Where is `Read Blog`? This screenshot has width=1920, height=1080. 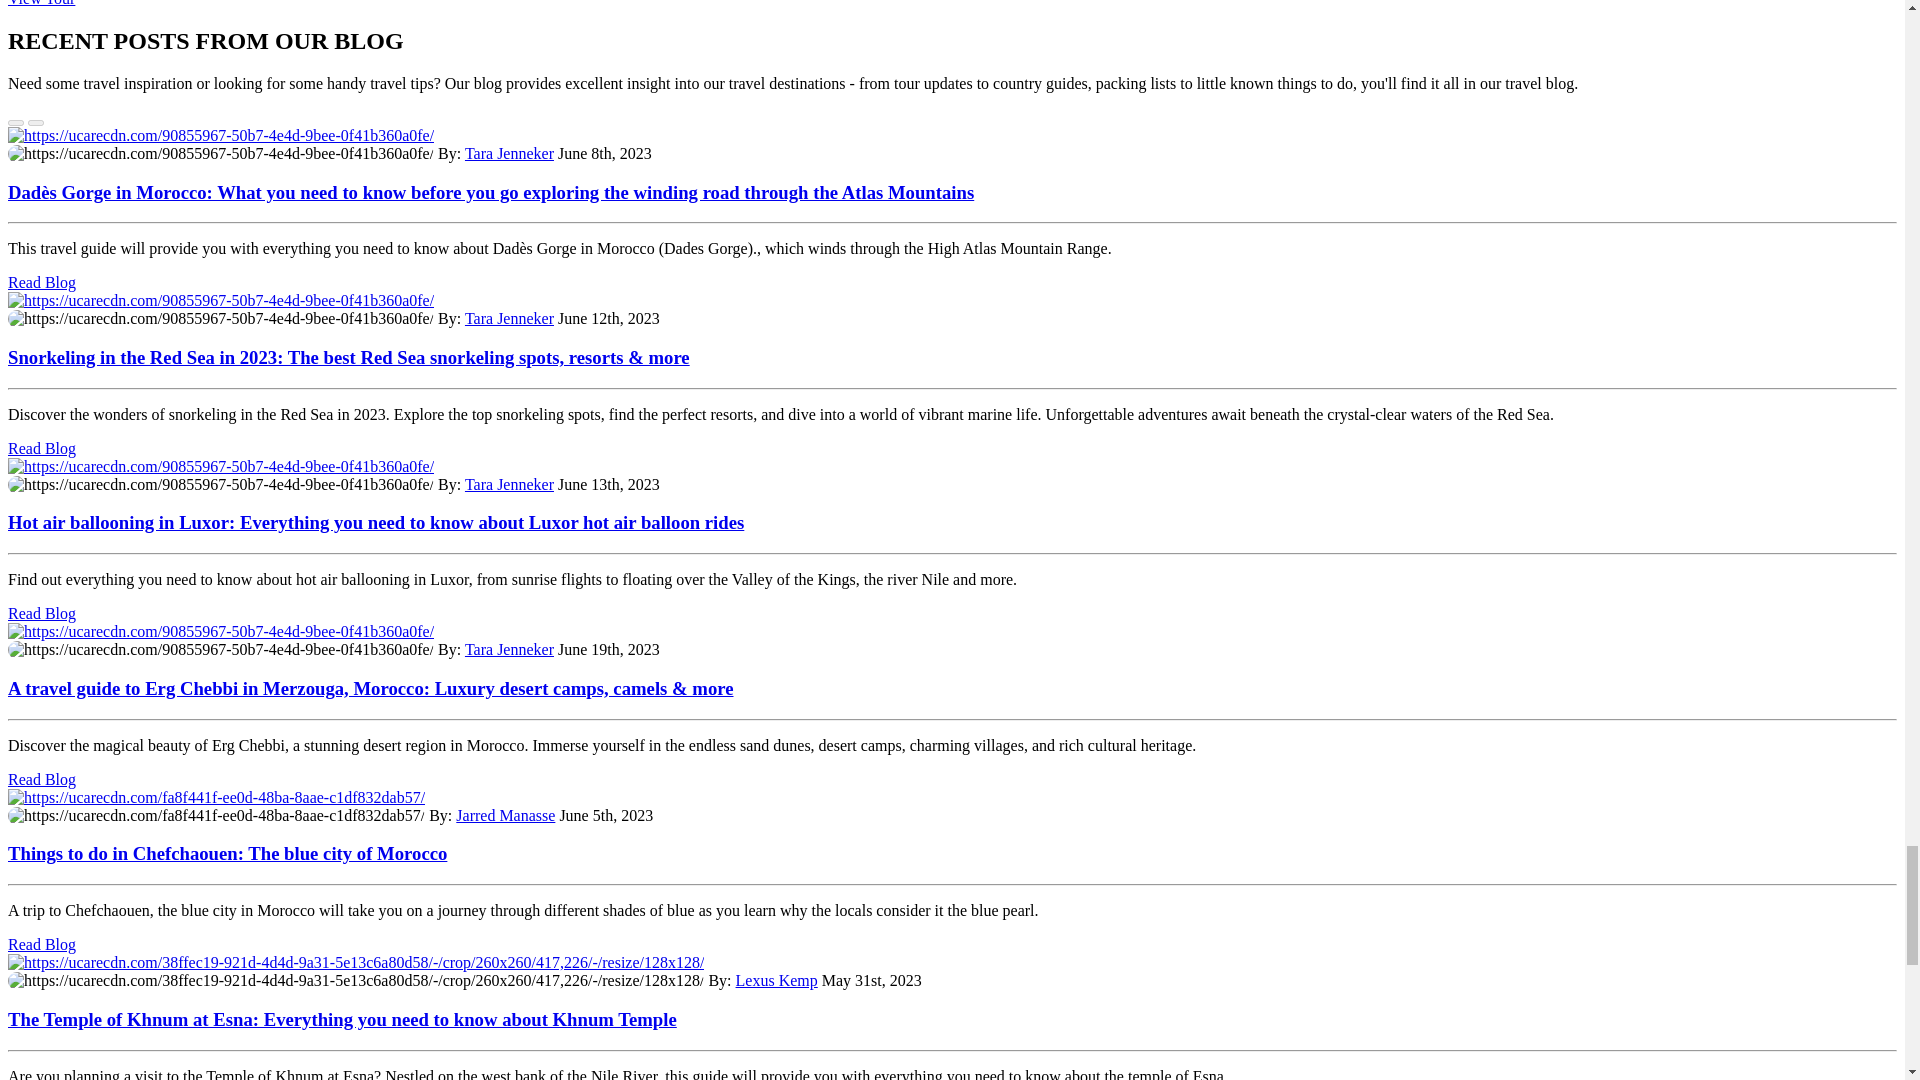 Read Blog is located at coordinates (42, 282).